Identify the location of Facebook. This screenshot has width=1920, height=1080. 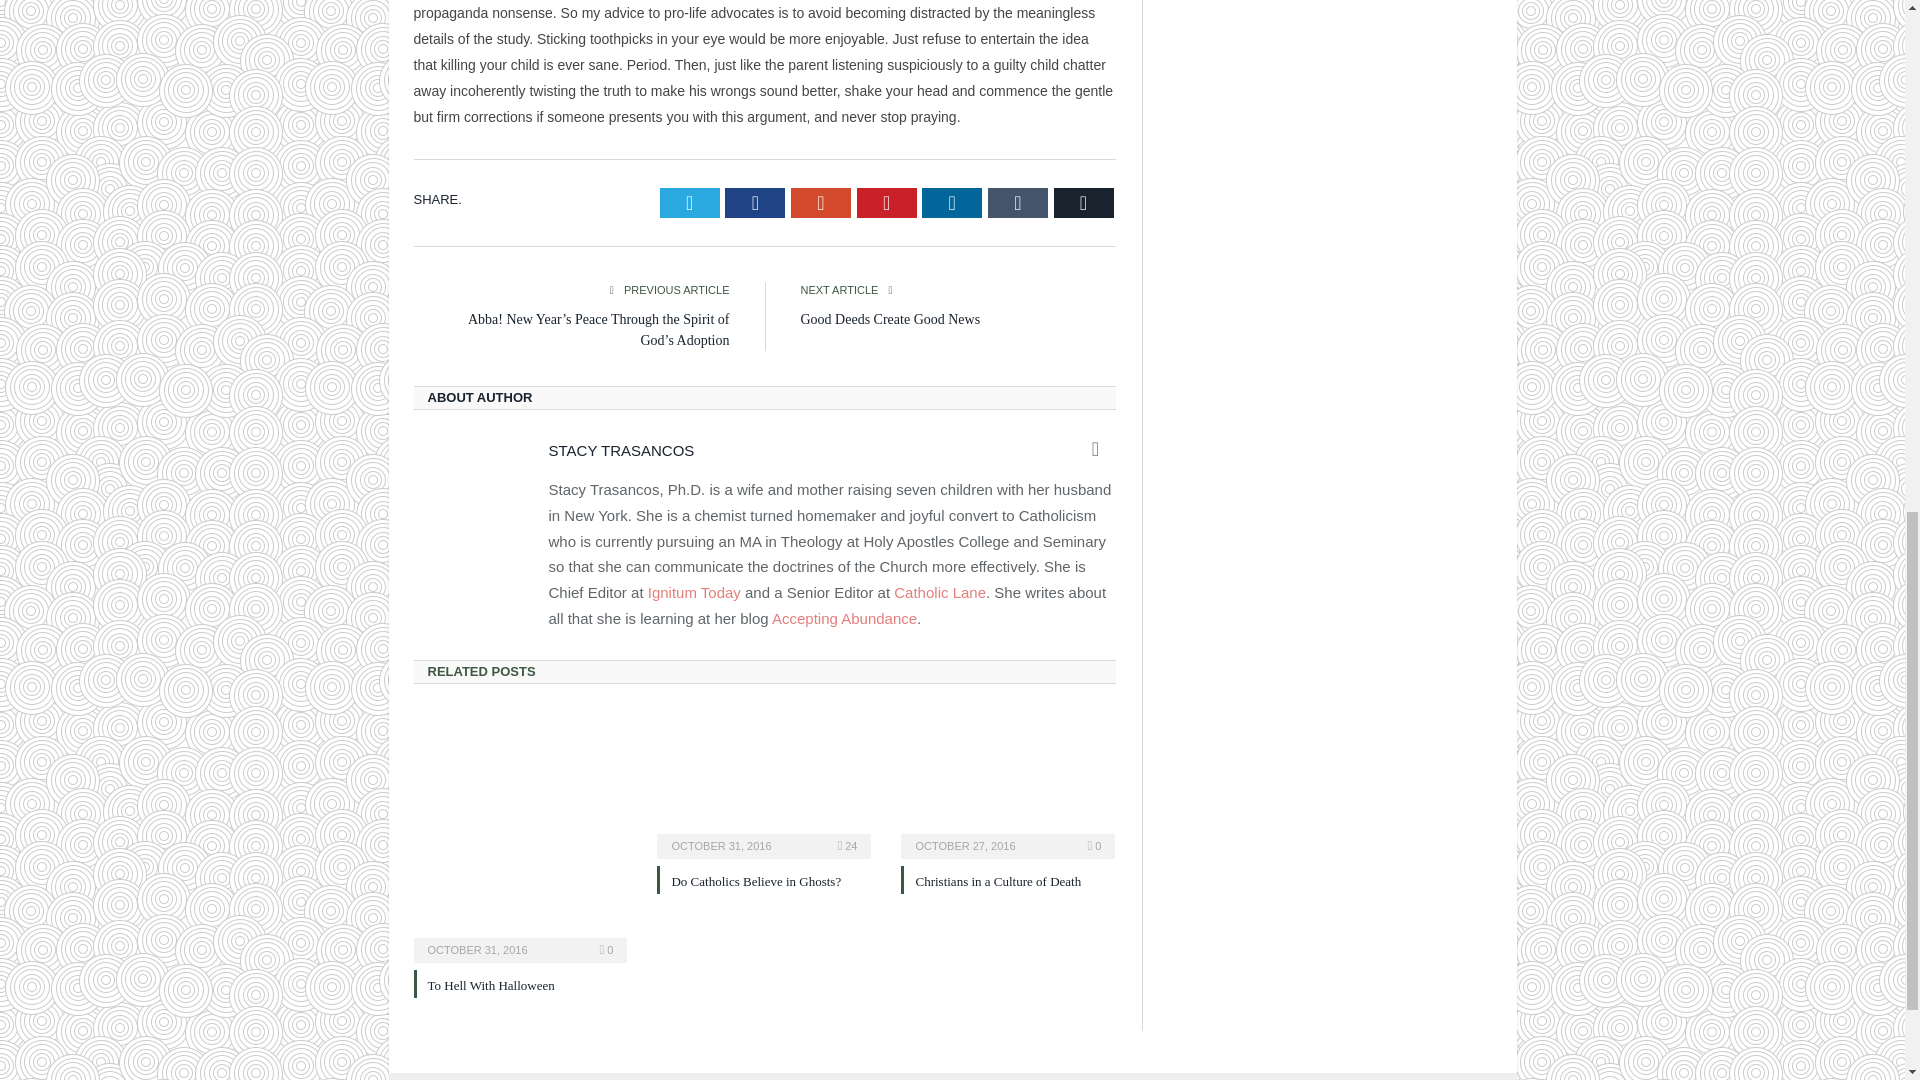
(755, 202).